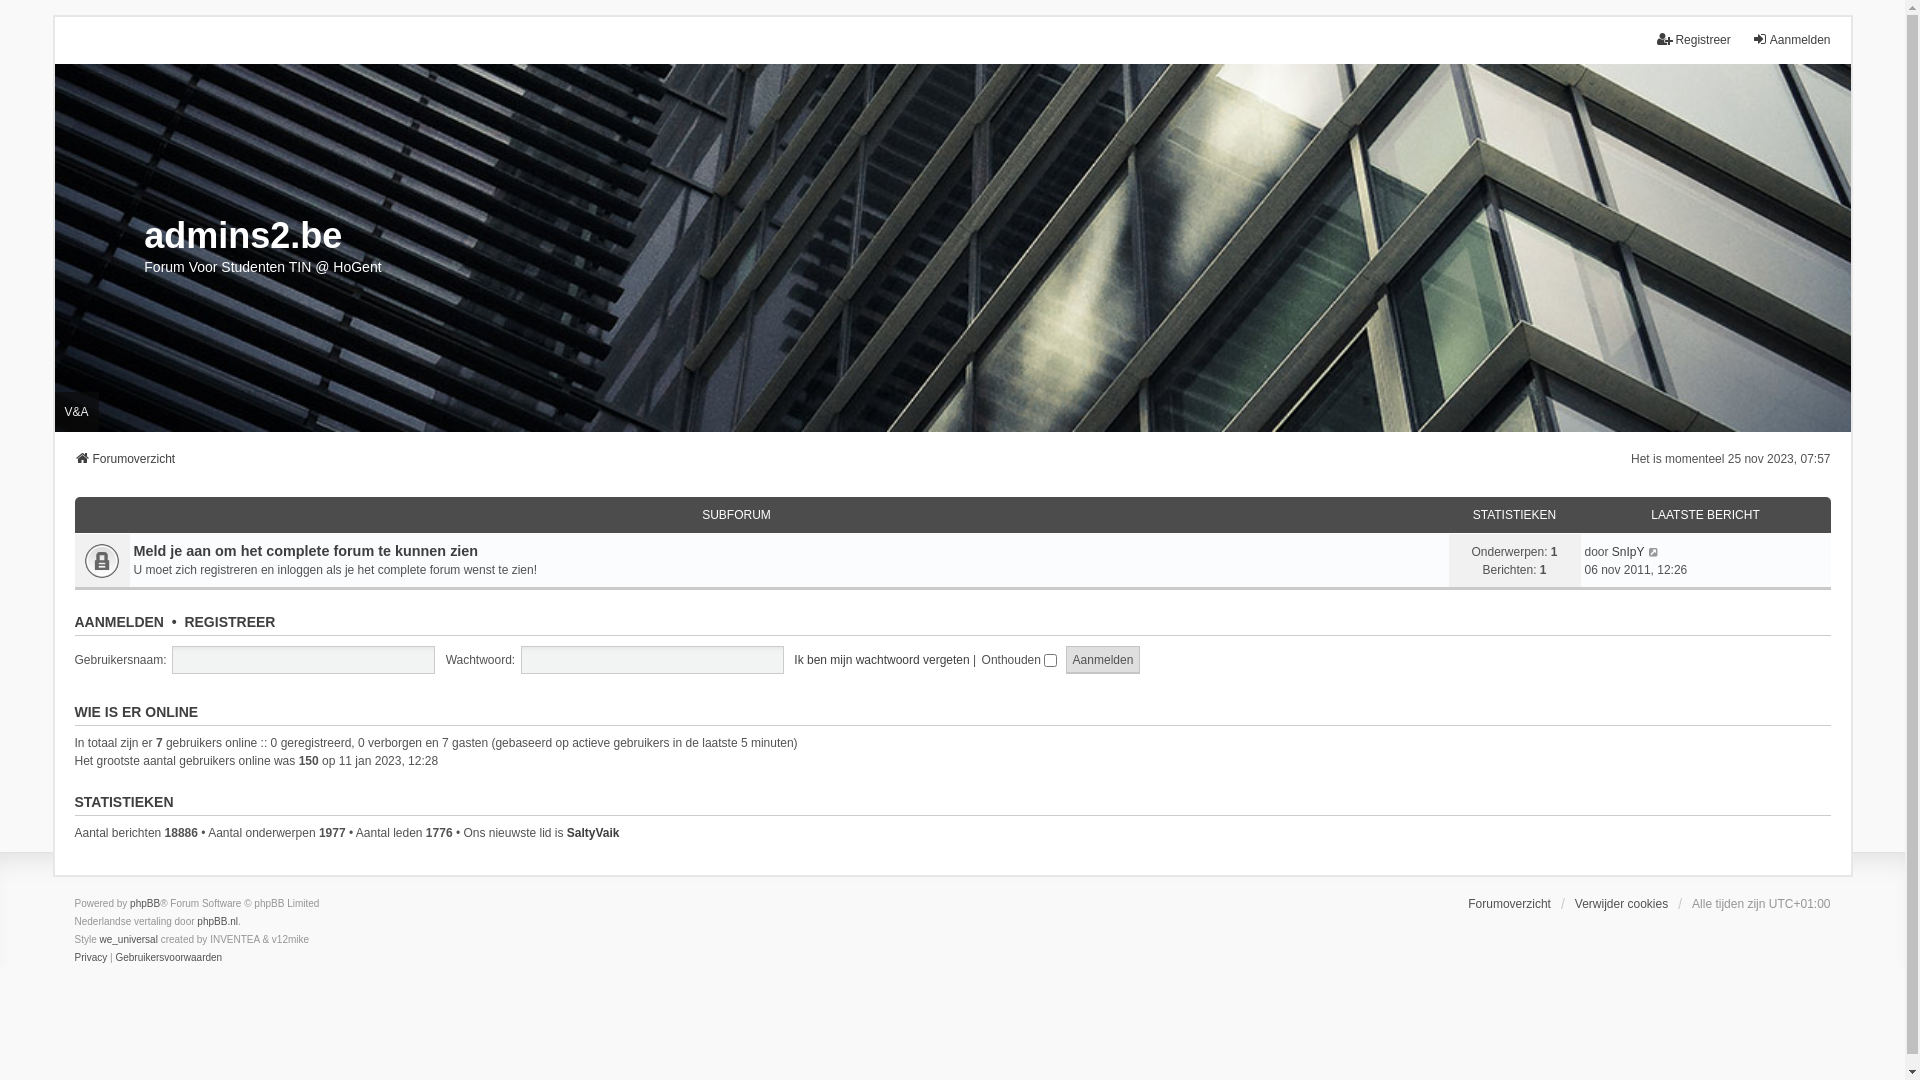 The image size is (1920, 1080). What do you see at coordinates (1510, 904) in the screenshot?
I see `Forumoverzicht` at bounding box center [1510, 904].